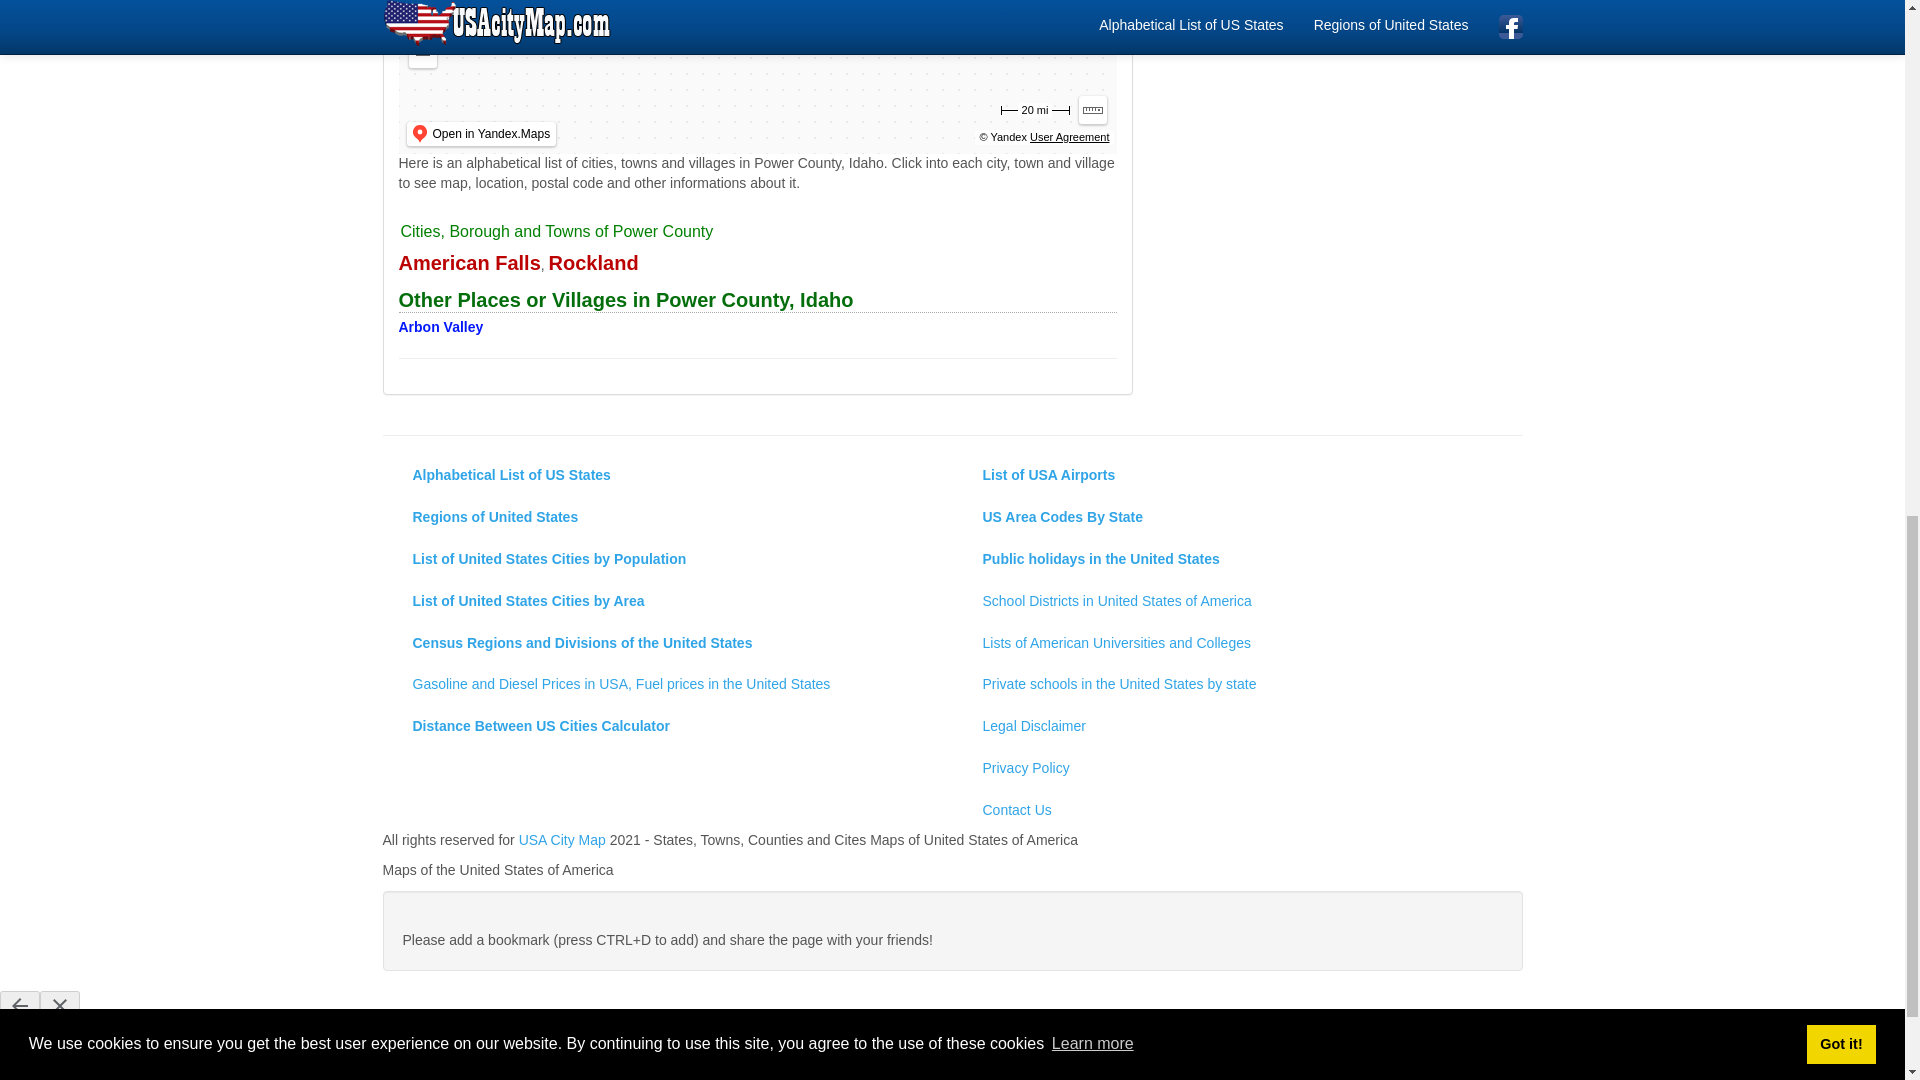  Describe the element at coordinates (468, 265) in the screenshot. I see `American Falls Satellite View Map` at that location.